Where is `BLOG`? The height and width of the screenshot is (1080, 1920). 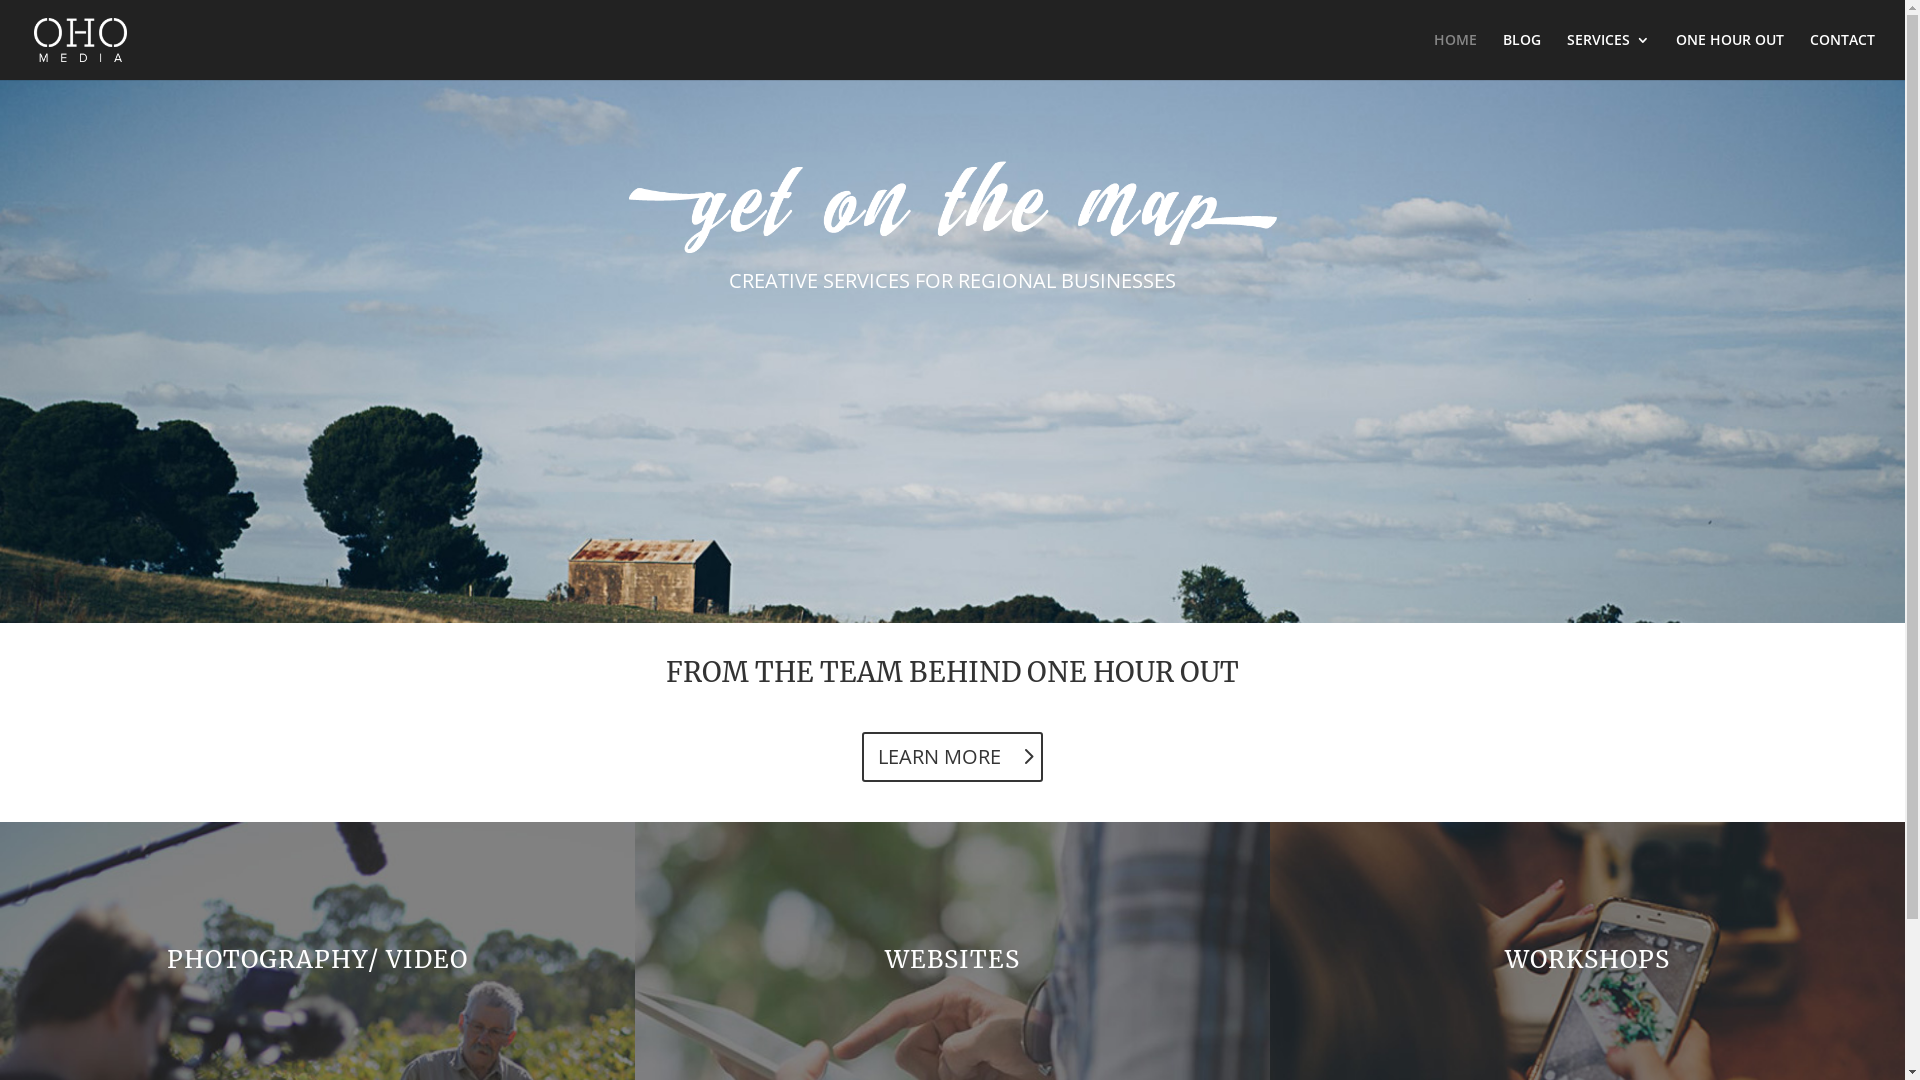
BLOG is located at coordinates (1522, 56).